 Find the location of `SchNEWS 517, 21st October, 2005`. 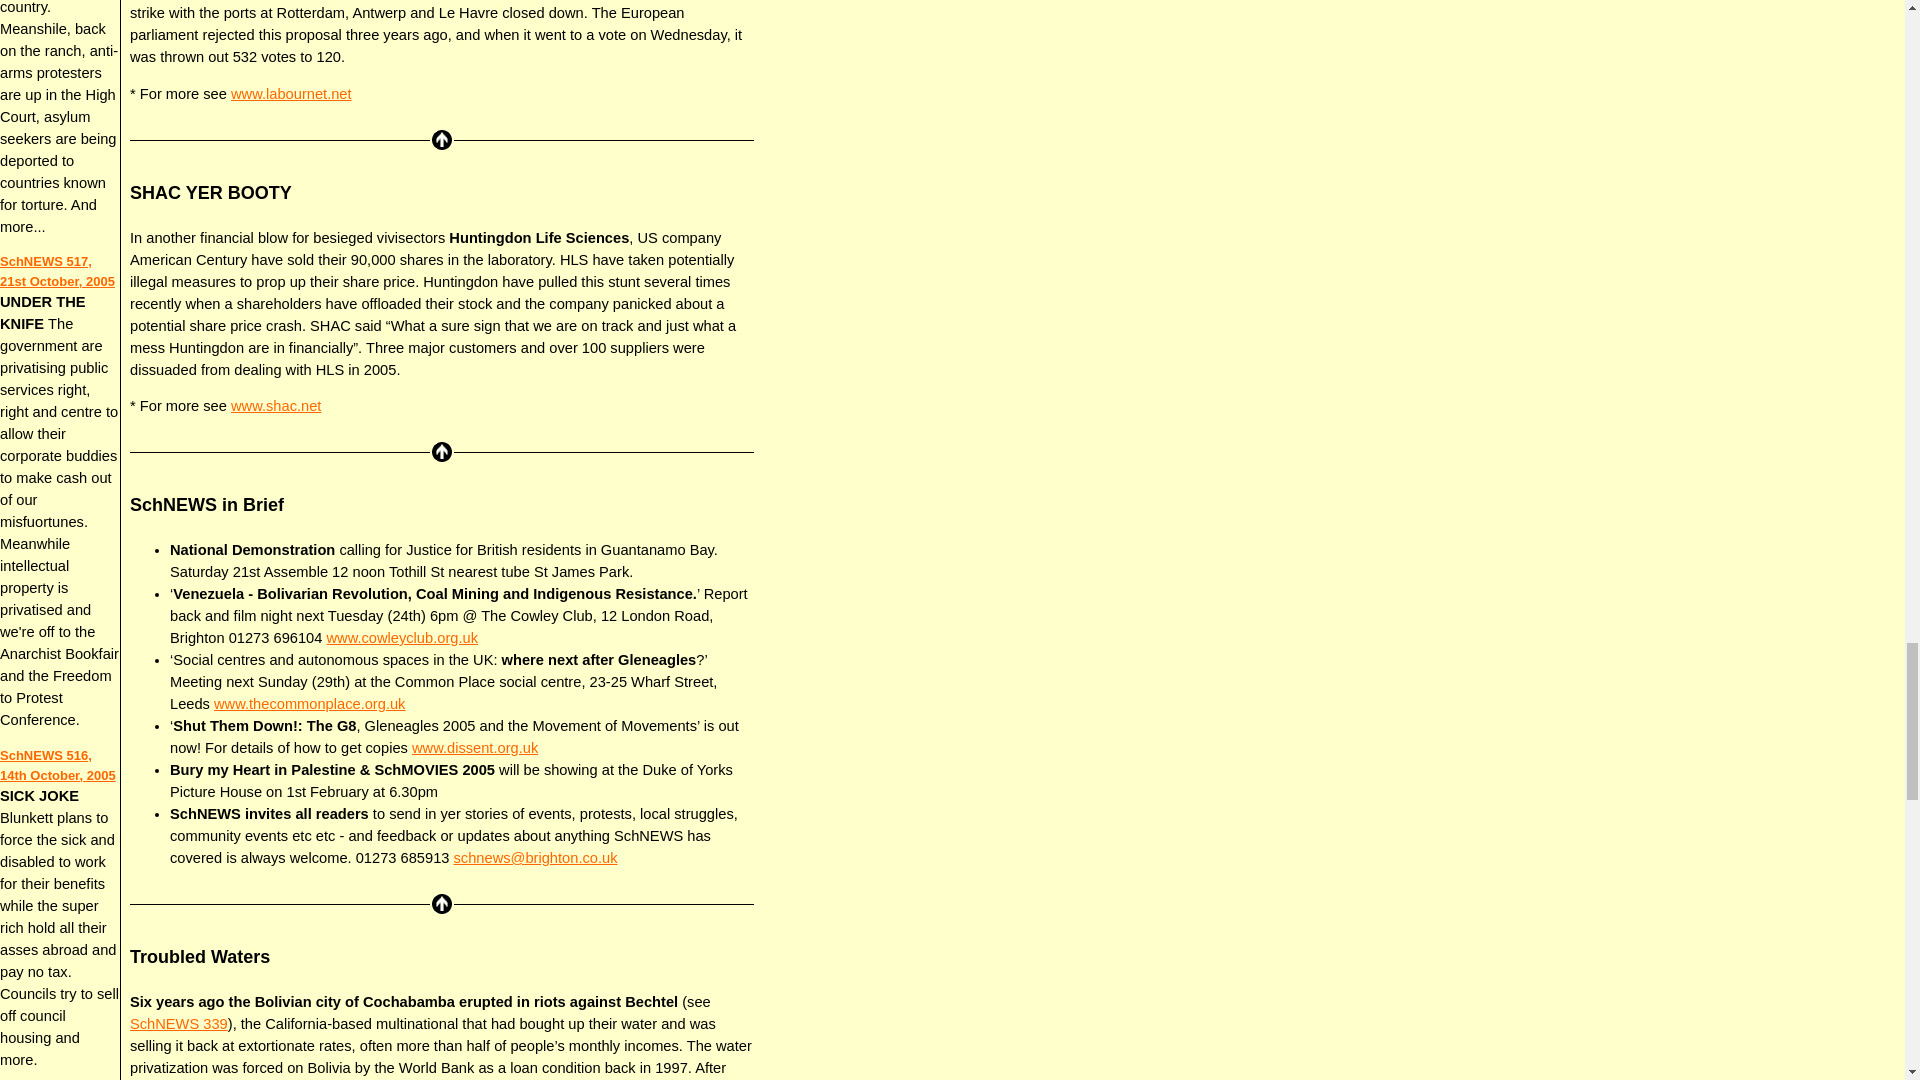

SchNEWS 517, 21st October, 2005 is located at coordinates (58, 271).